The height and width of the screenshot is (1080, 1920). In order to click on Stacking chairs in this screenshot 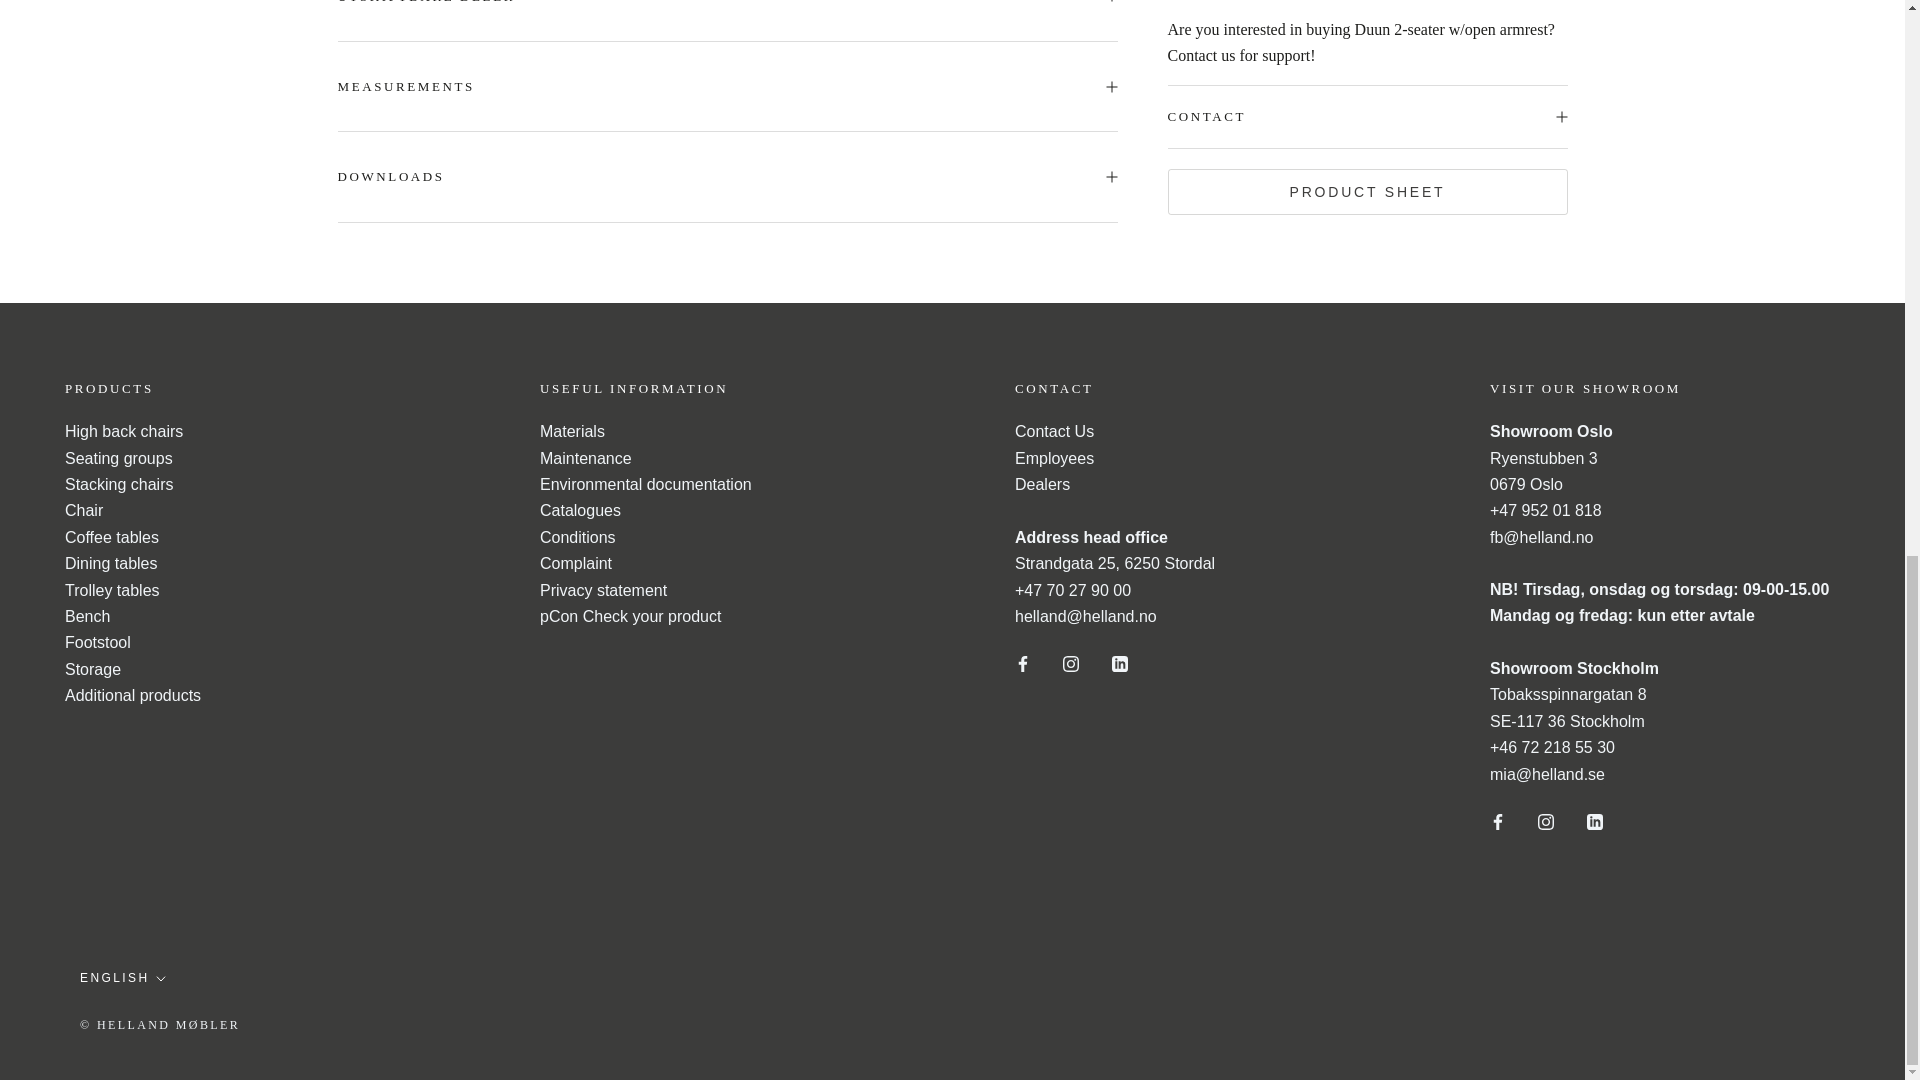, I will do `click(120, 484)`.